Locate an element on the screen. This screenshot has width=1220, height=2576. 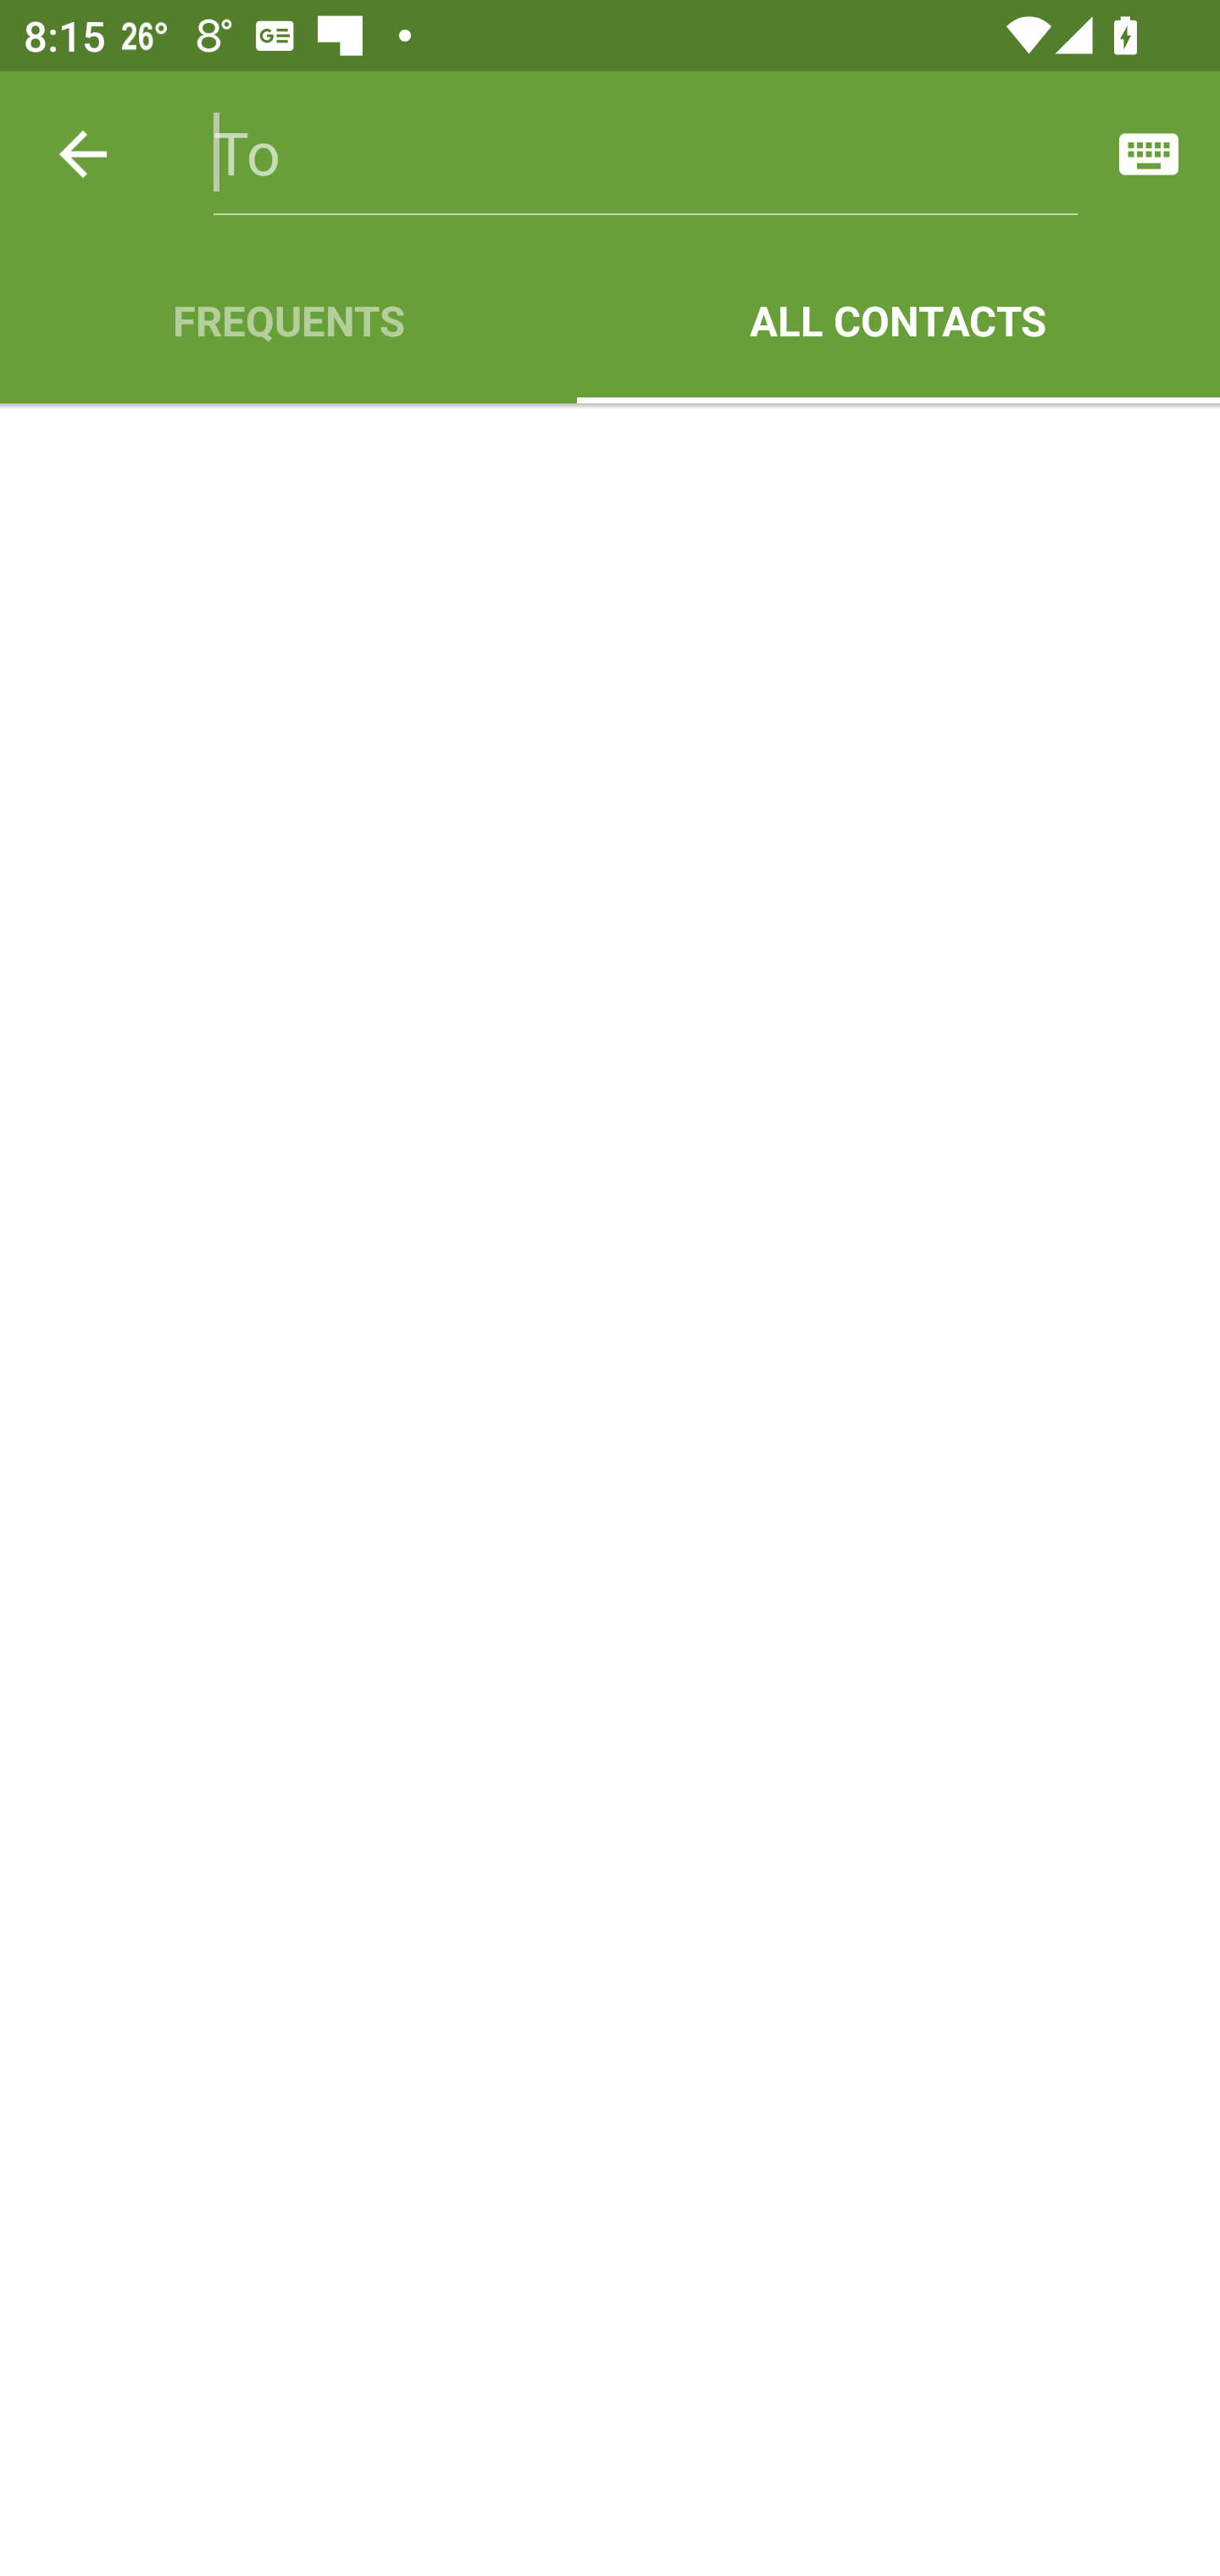
To is located at coordinates (645, 154).